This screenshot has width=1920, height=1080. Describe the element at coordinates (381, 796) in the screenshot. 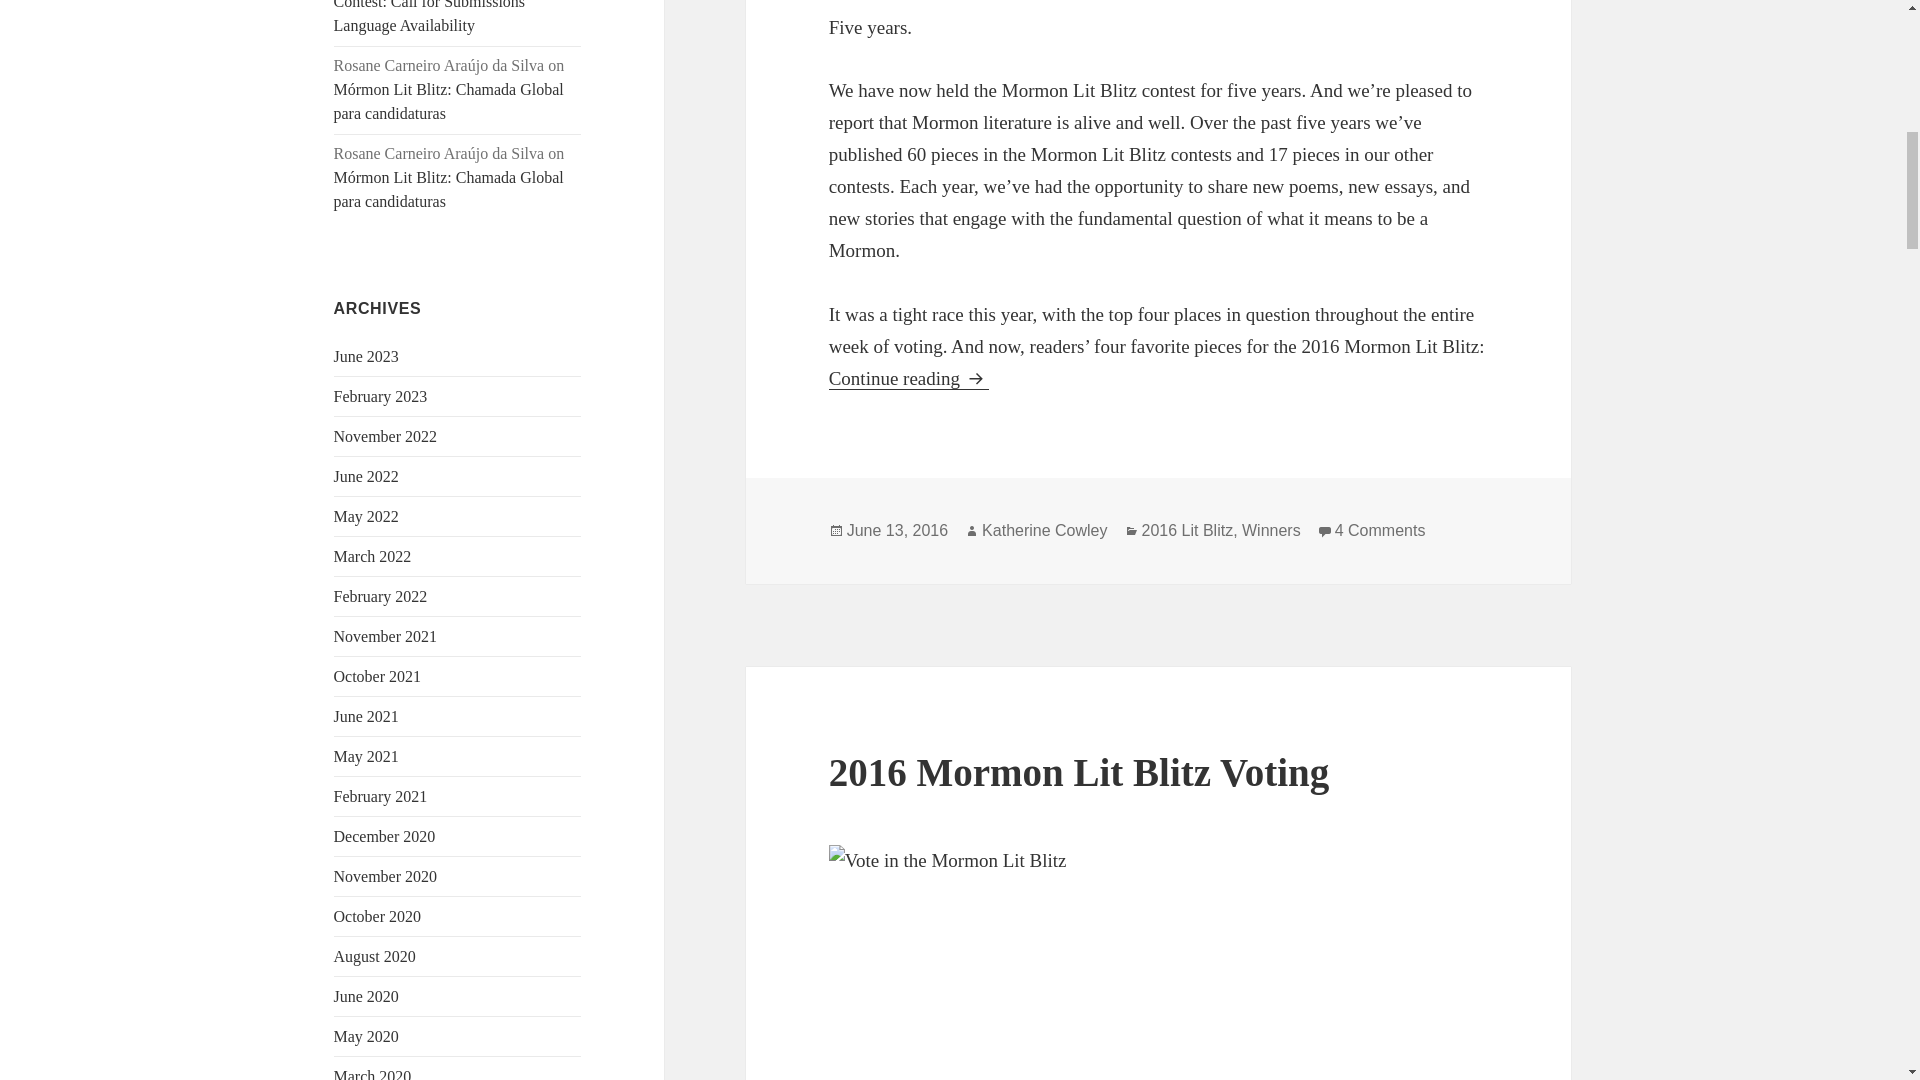

I see `February 2021` at that location.